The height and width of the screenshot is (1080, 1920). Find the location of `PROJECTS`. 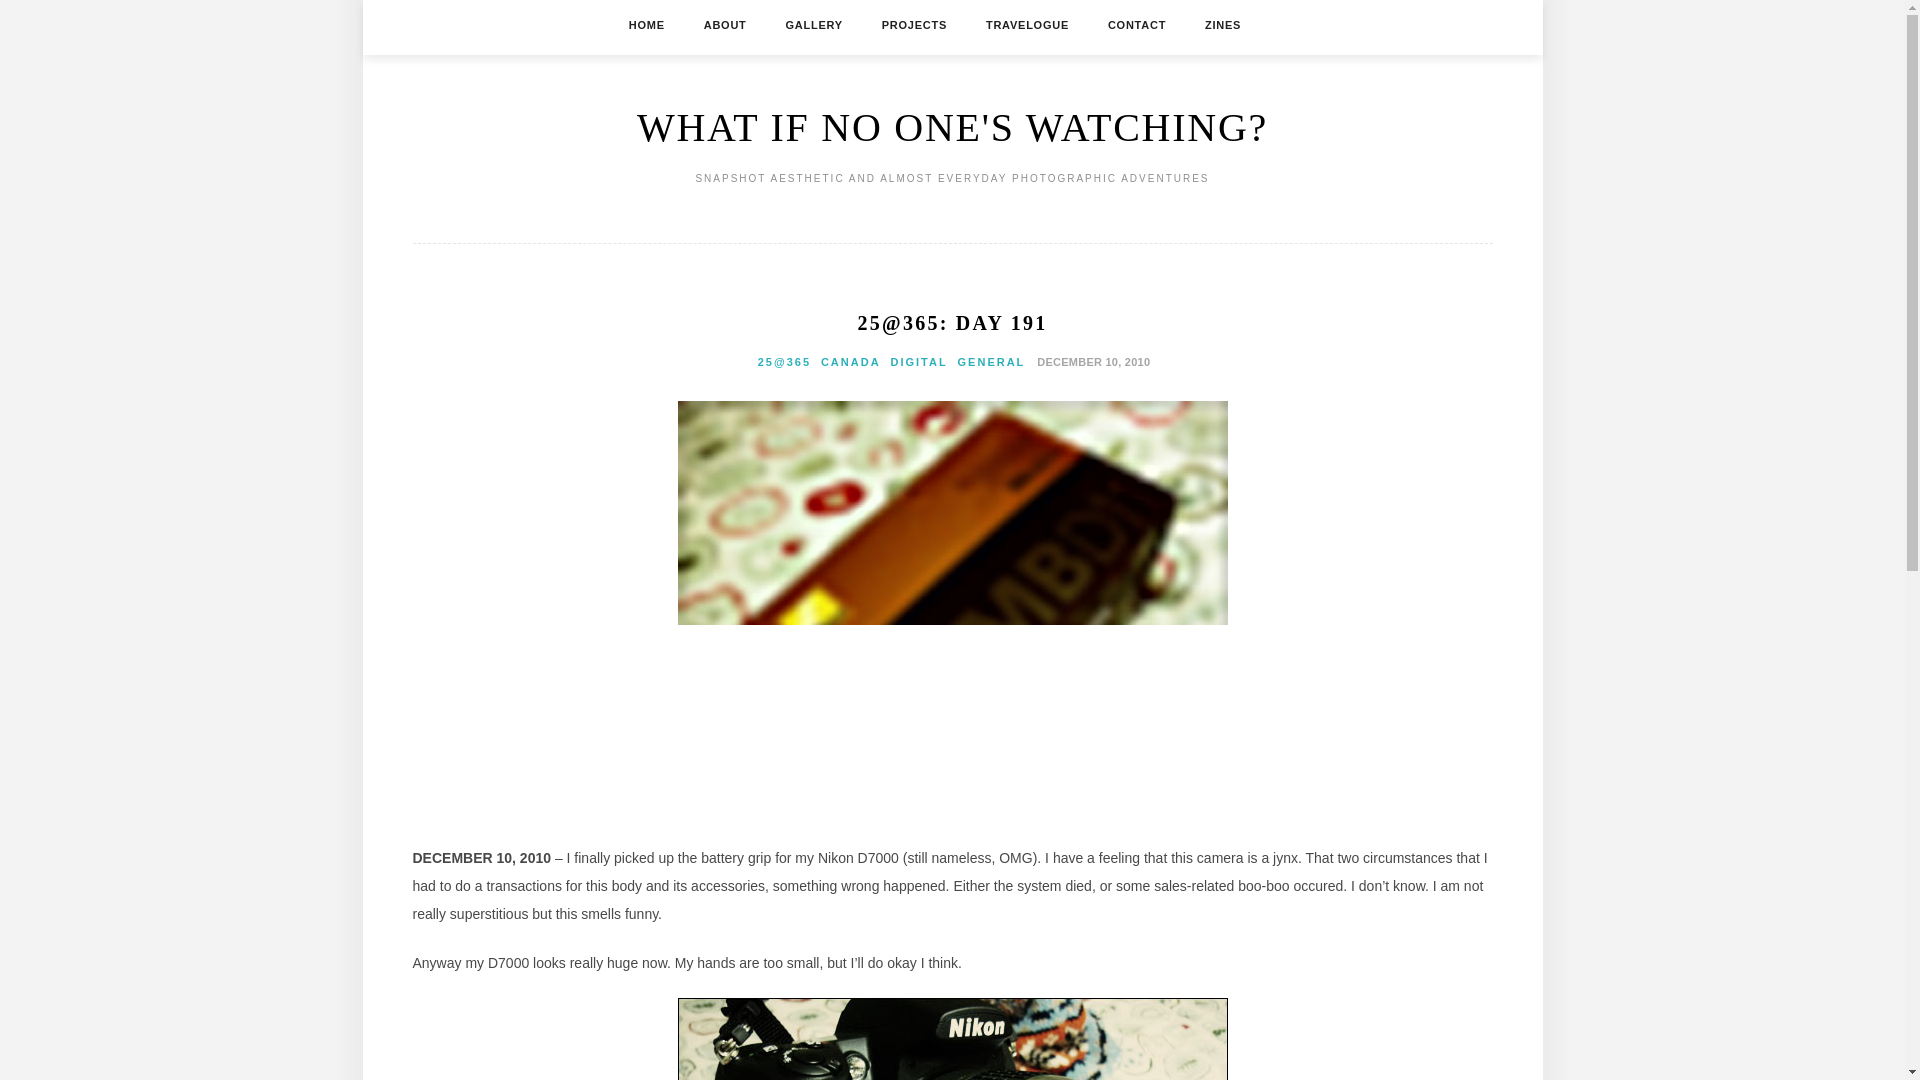

PROJECTS is located at coordinates (914, 24).